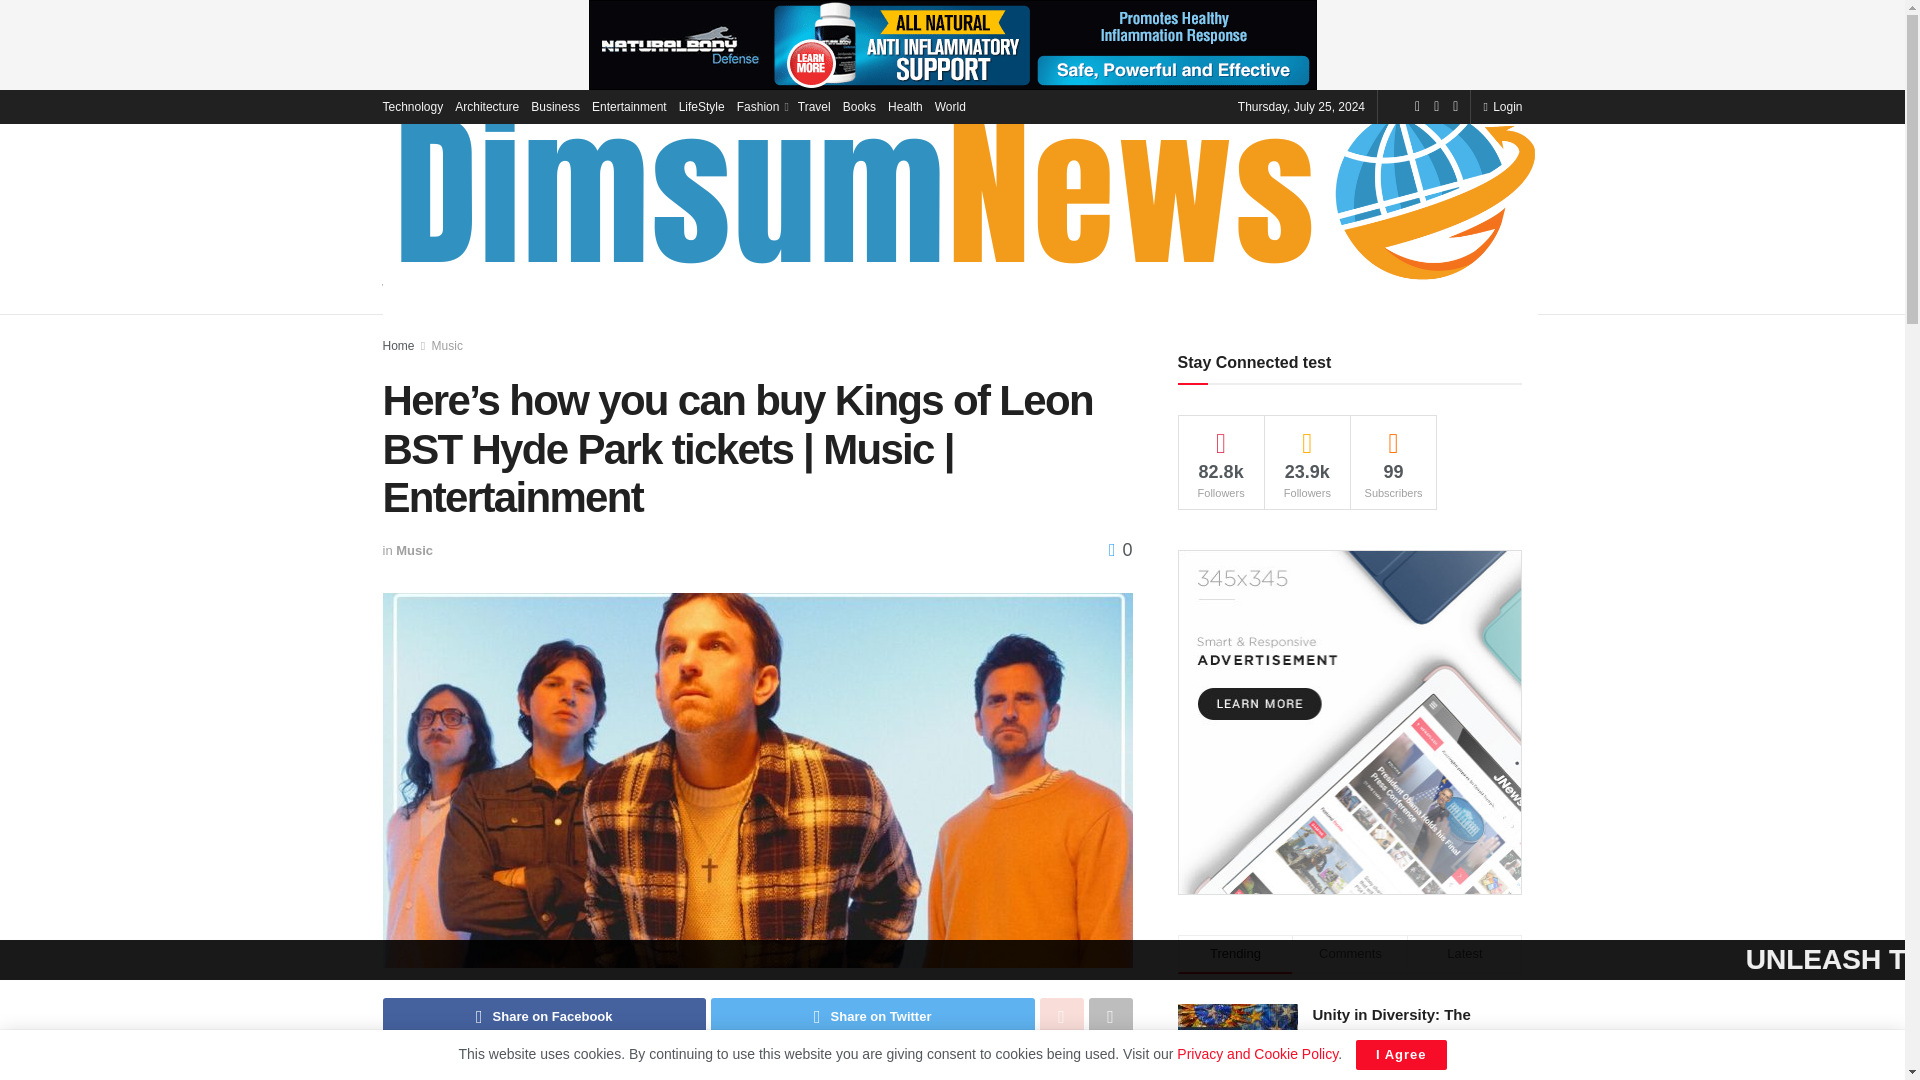  Describe the element at coordinates (950, 106) in the screenshot. I see `World` at that location.